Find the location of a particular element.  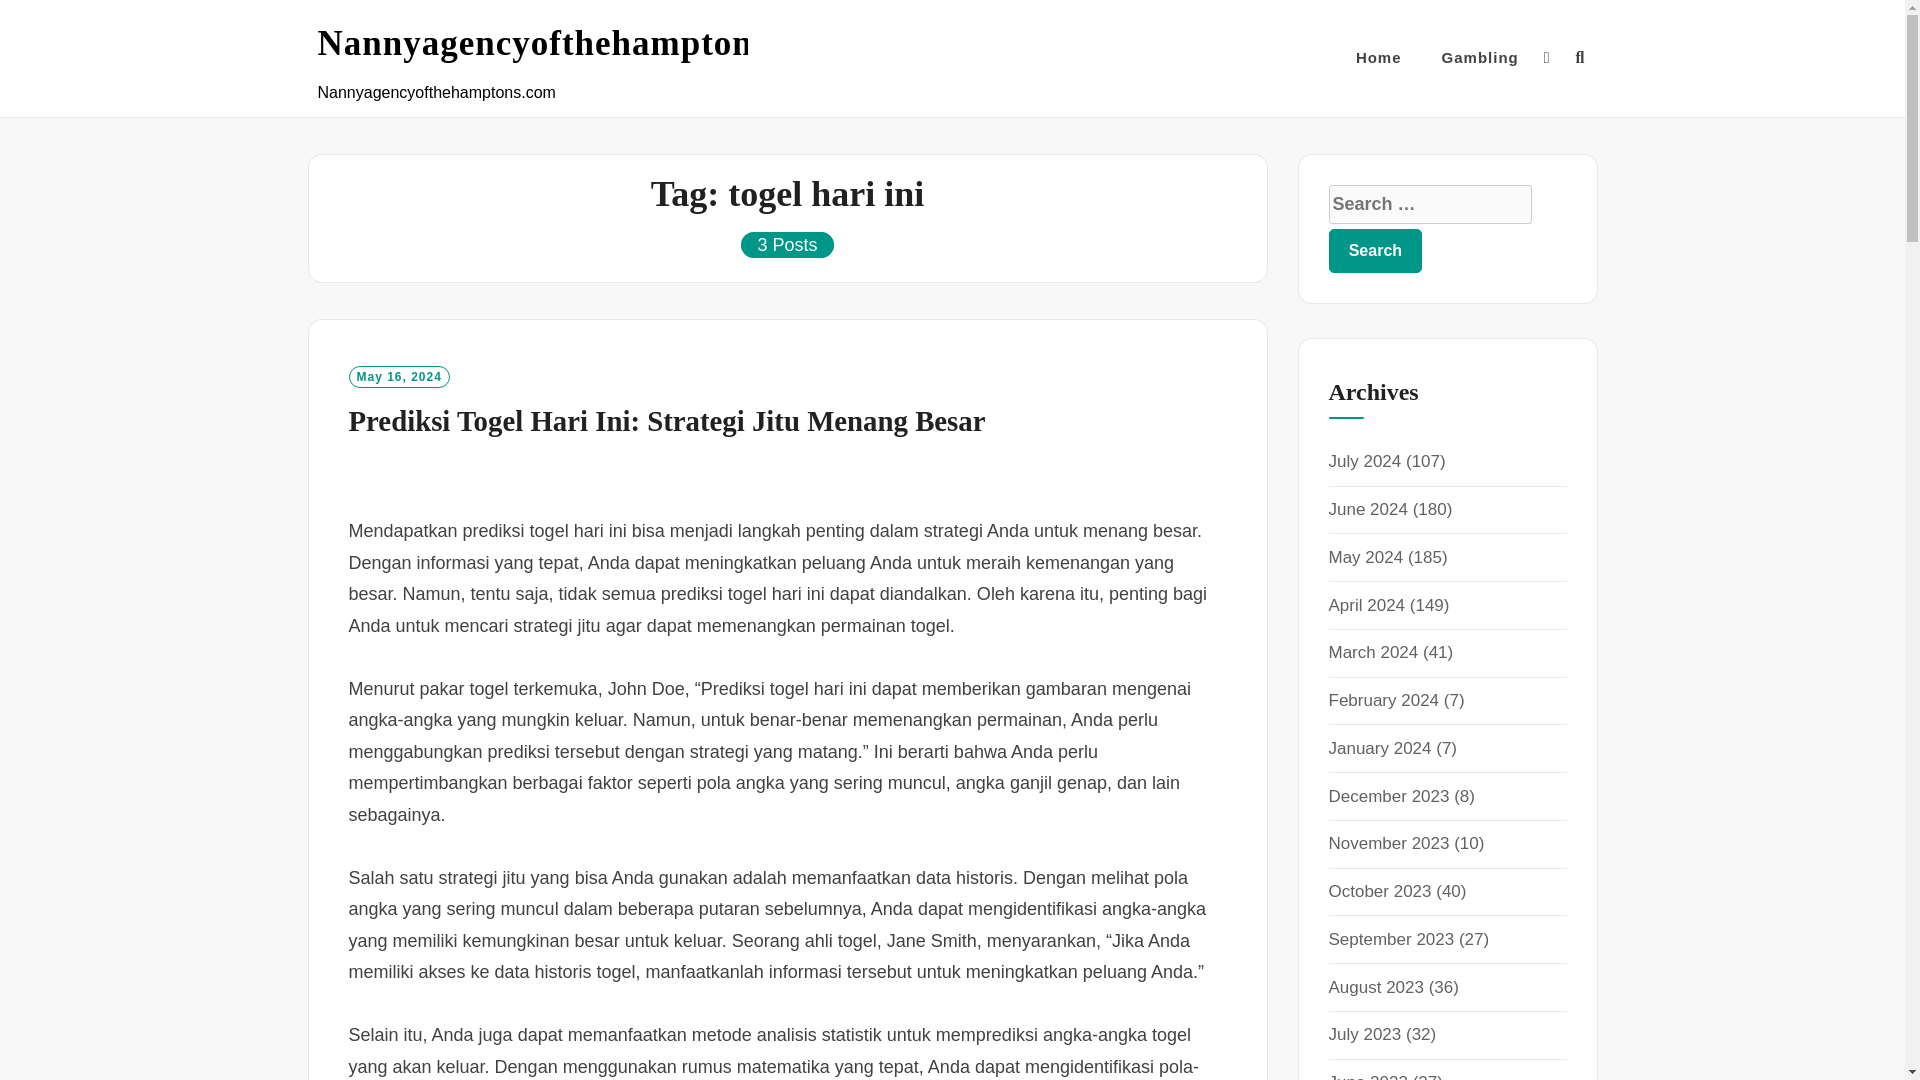

December 2023 is located at coordinates (1388, 796).